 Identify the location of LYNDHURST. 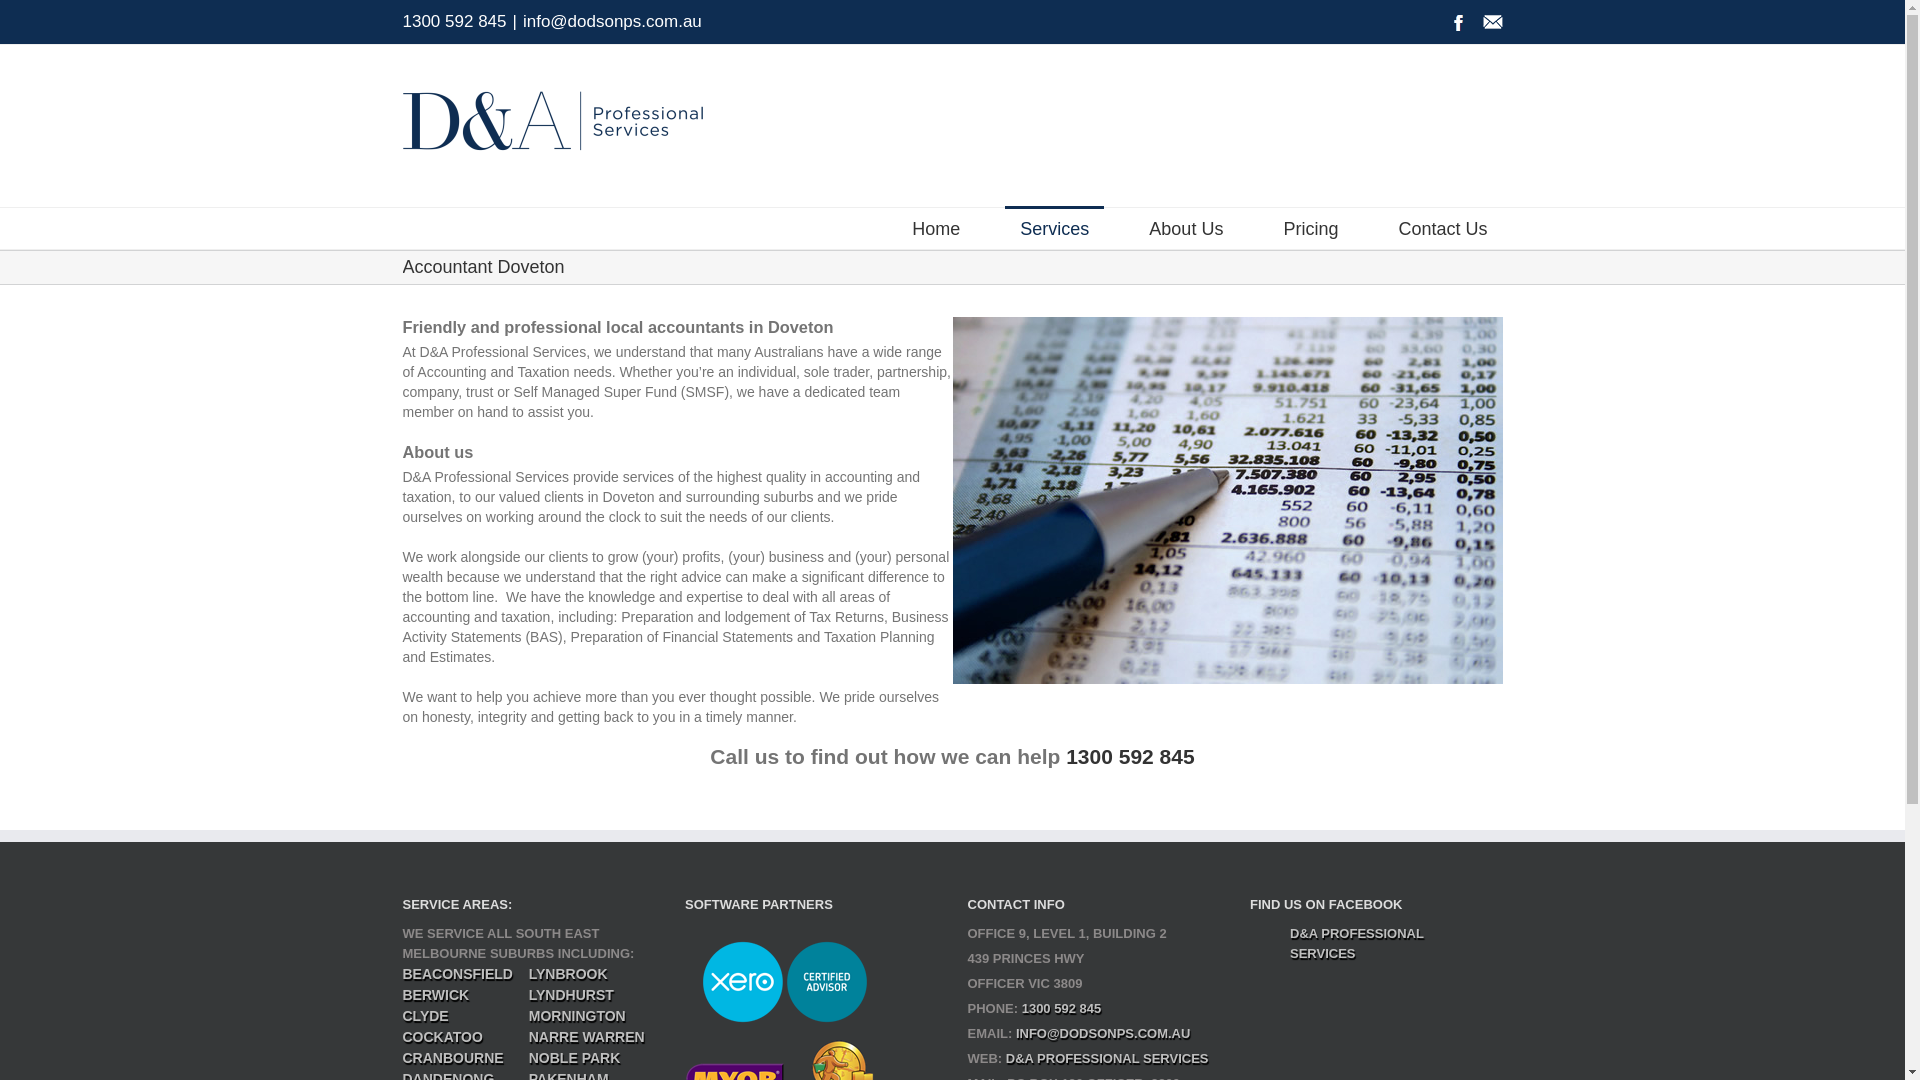
(572, 995).